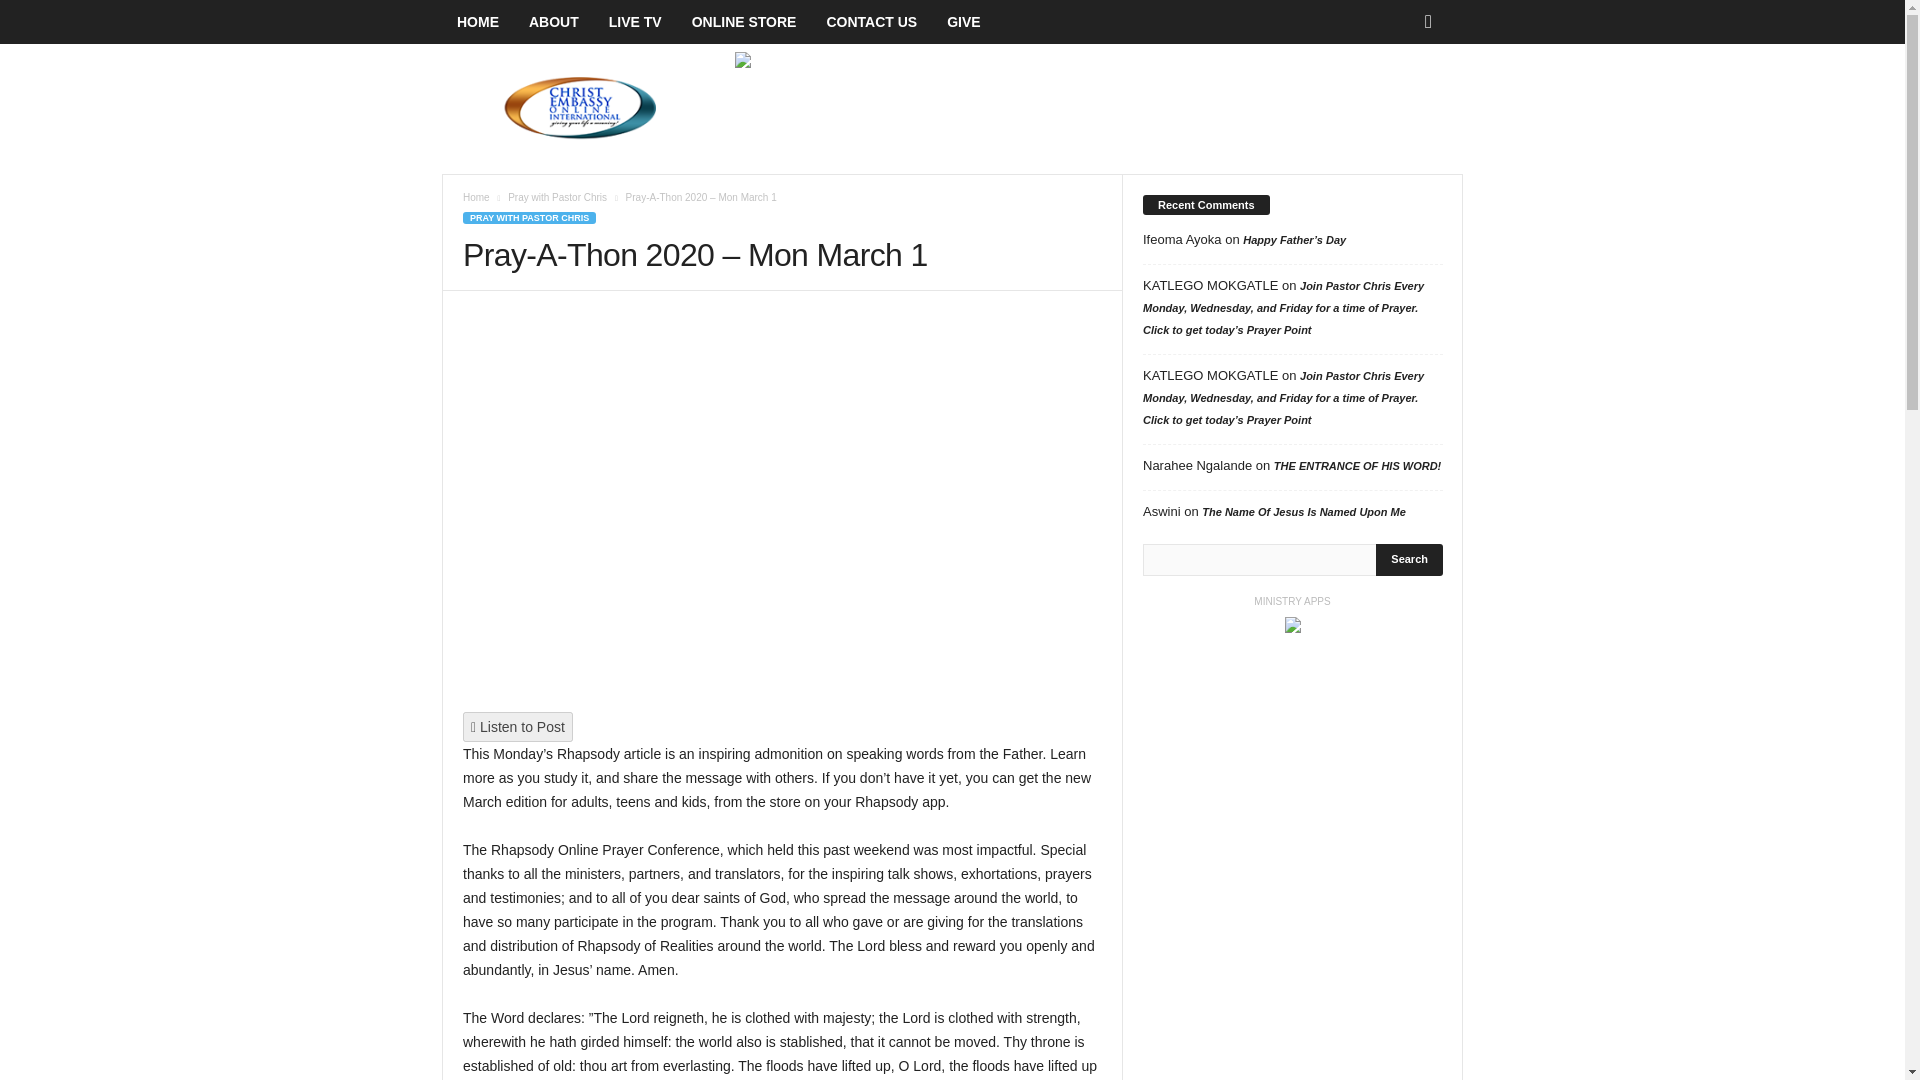 The image size is (1920, 1080). I want to click on LIVE TV, so click(635, 22).